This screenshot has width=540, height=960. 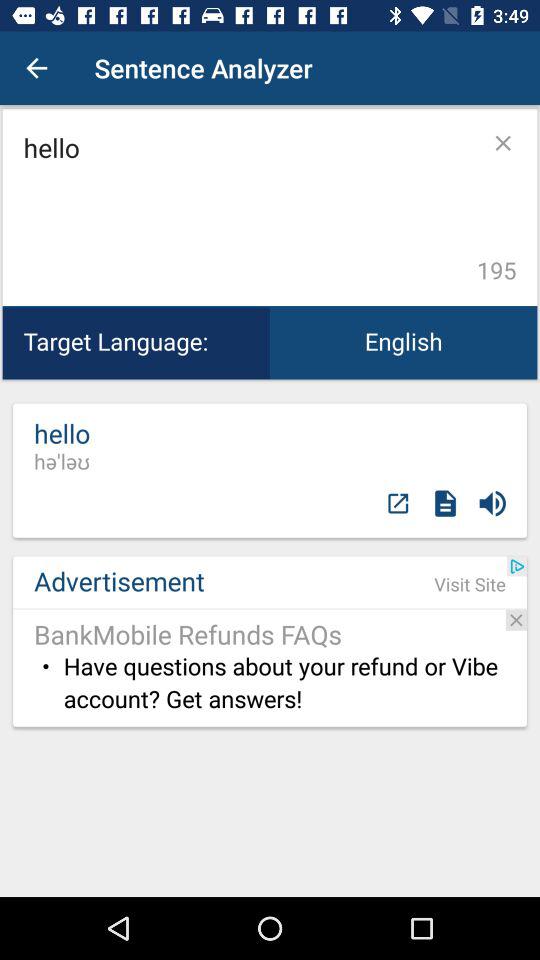 What do you see at coordinates (36, 68) in the screenshot?
I see `turn off the icon at the top left corner` at bounding box center [36, 68].